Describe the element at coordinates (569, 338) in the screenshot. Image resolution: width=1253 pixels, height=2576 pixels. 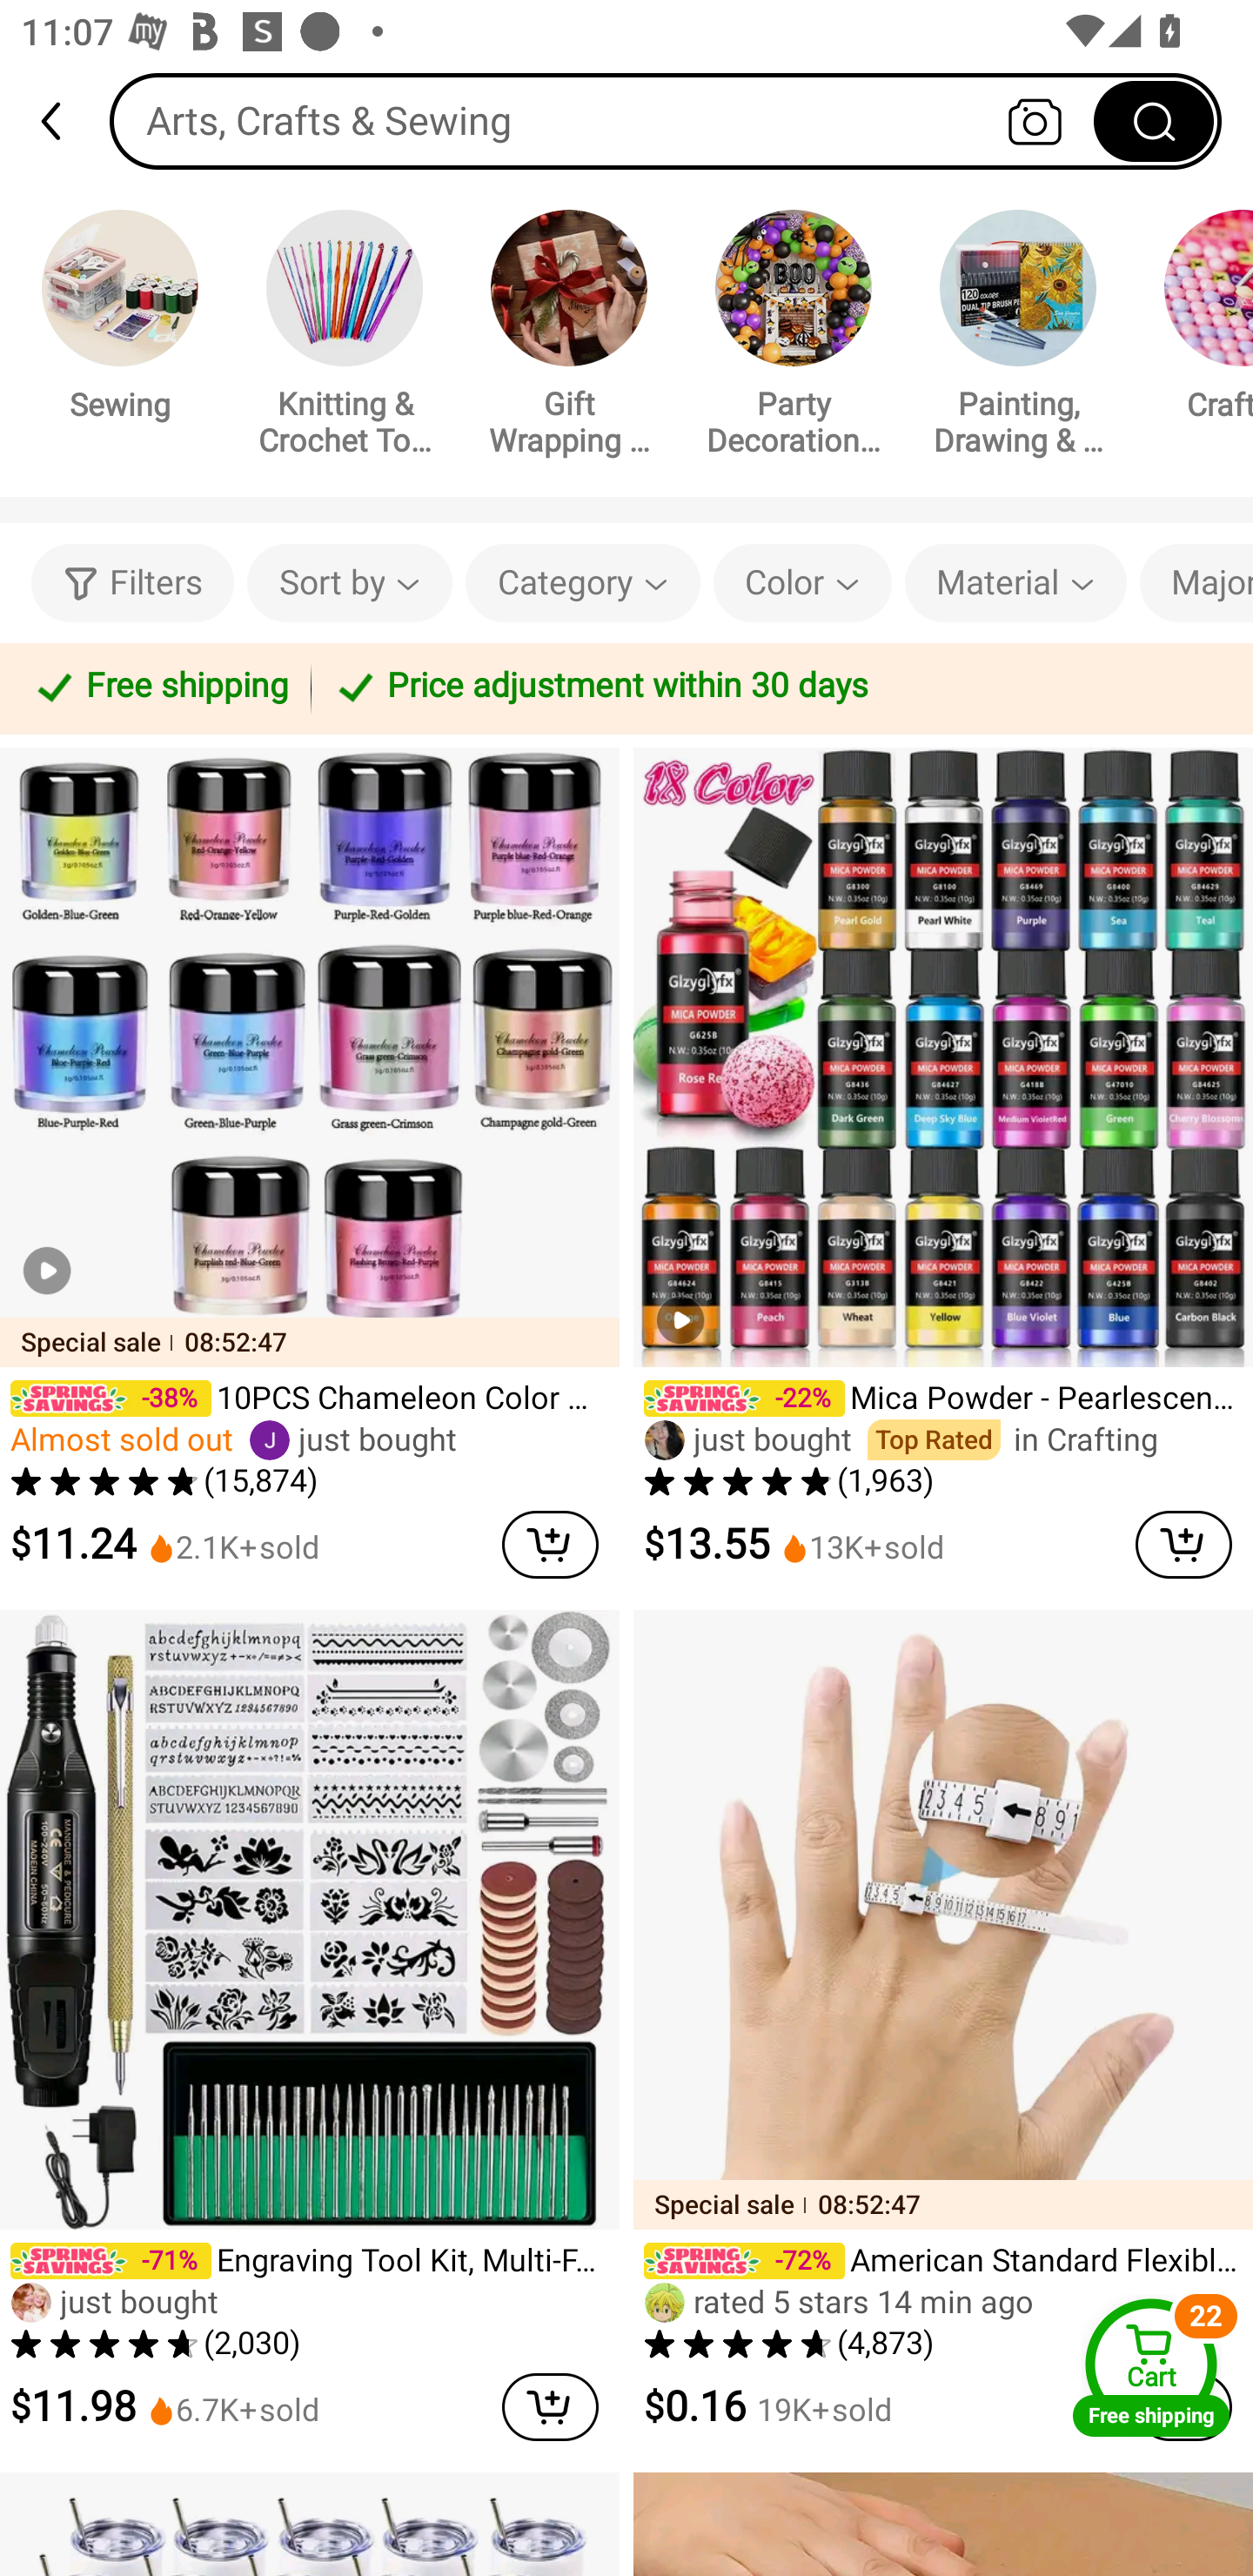
I see `Gift Wrapping Supplies` at that location.